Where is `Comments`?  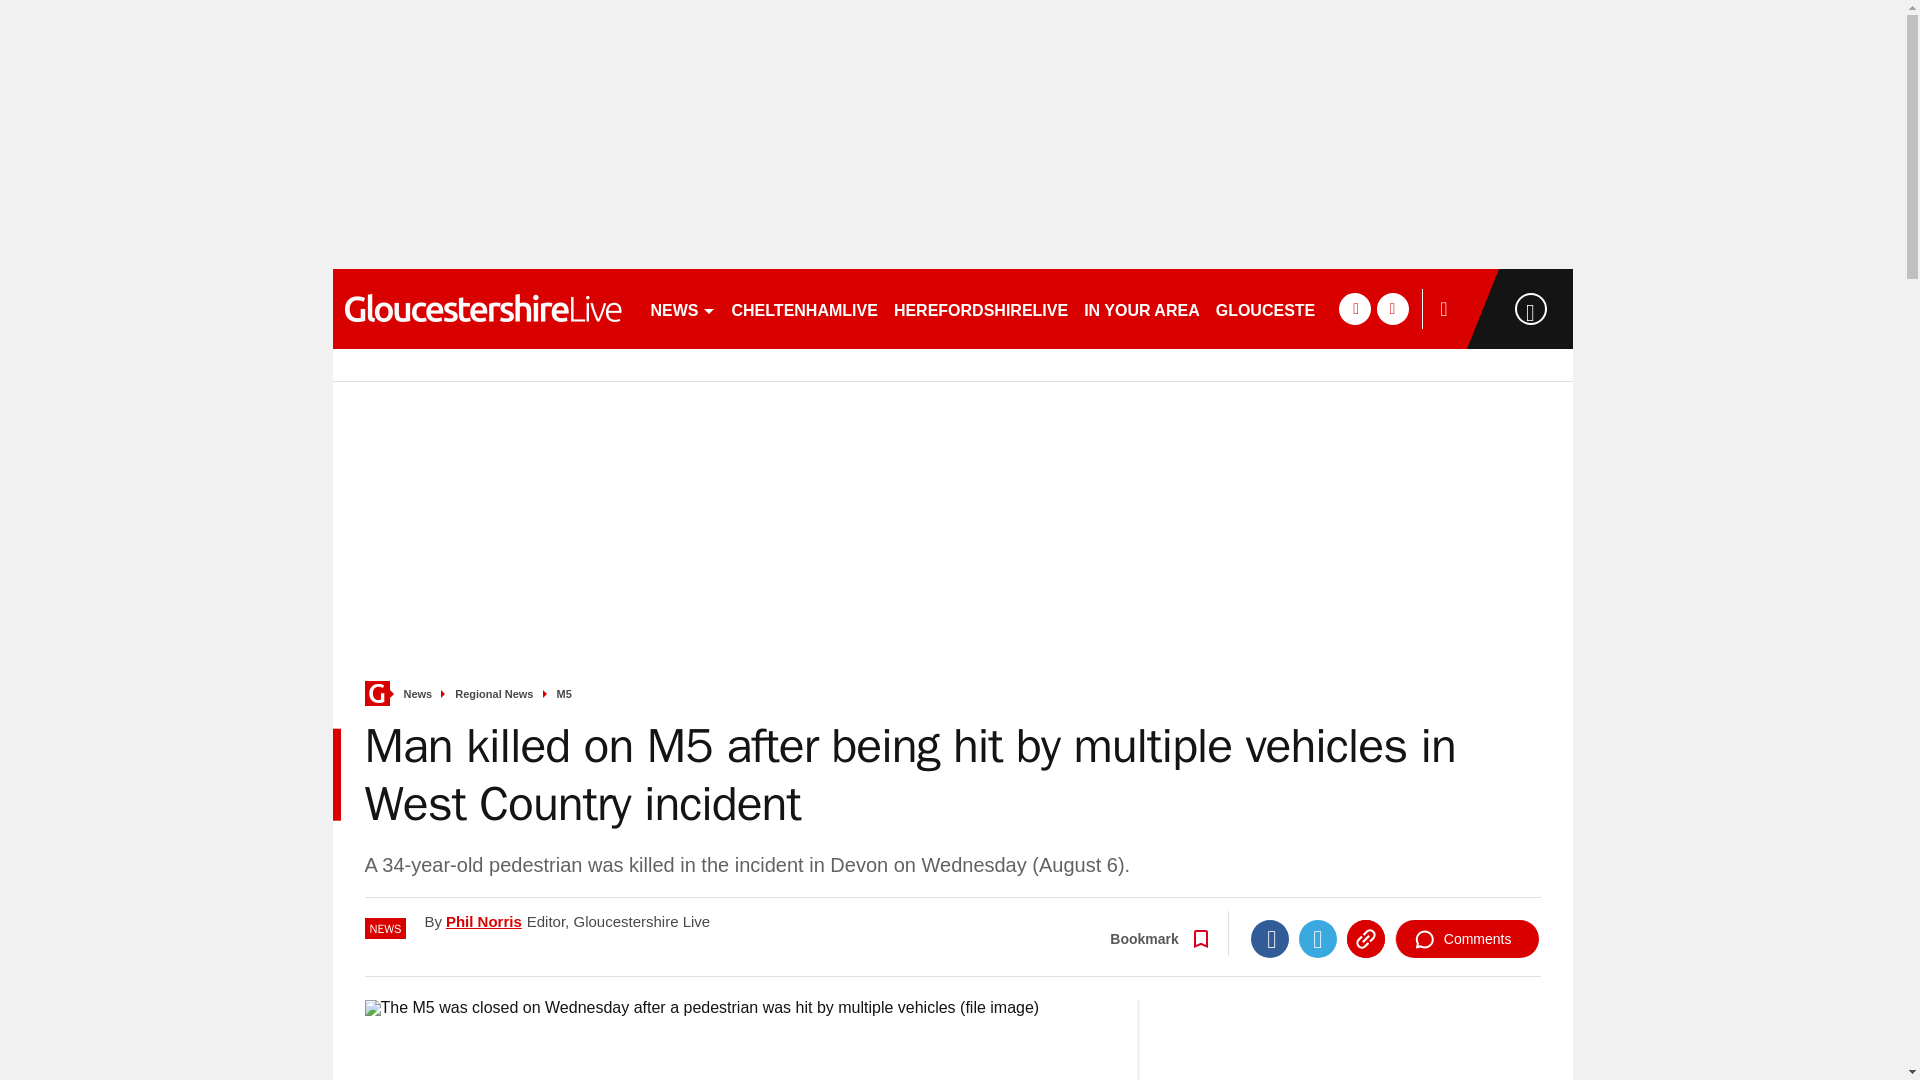
Comments is located at coordinates (1467, 938).